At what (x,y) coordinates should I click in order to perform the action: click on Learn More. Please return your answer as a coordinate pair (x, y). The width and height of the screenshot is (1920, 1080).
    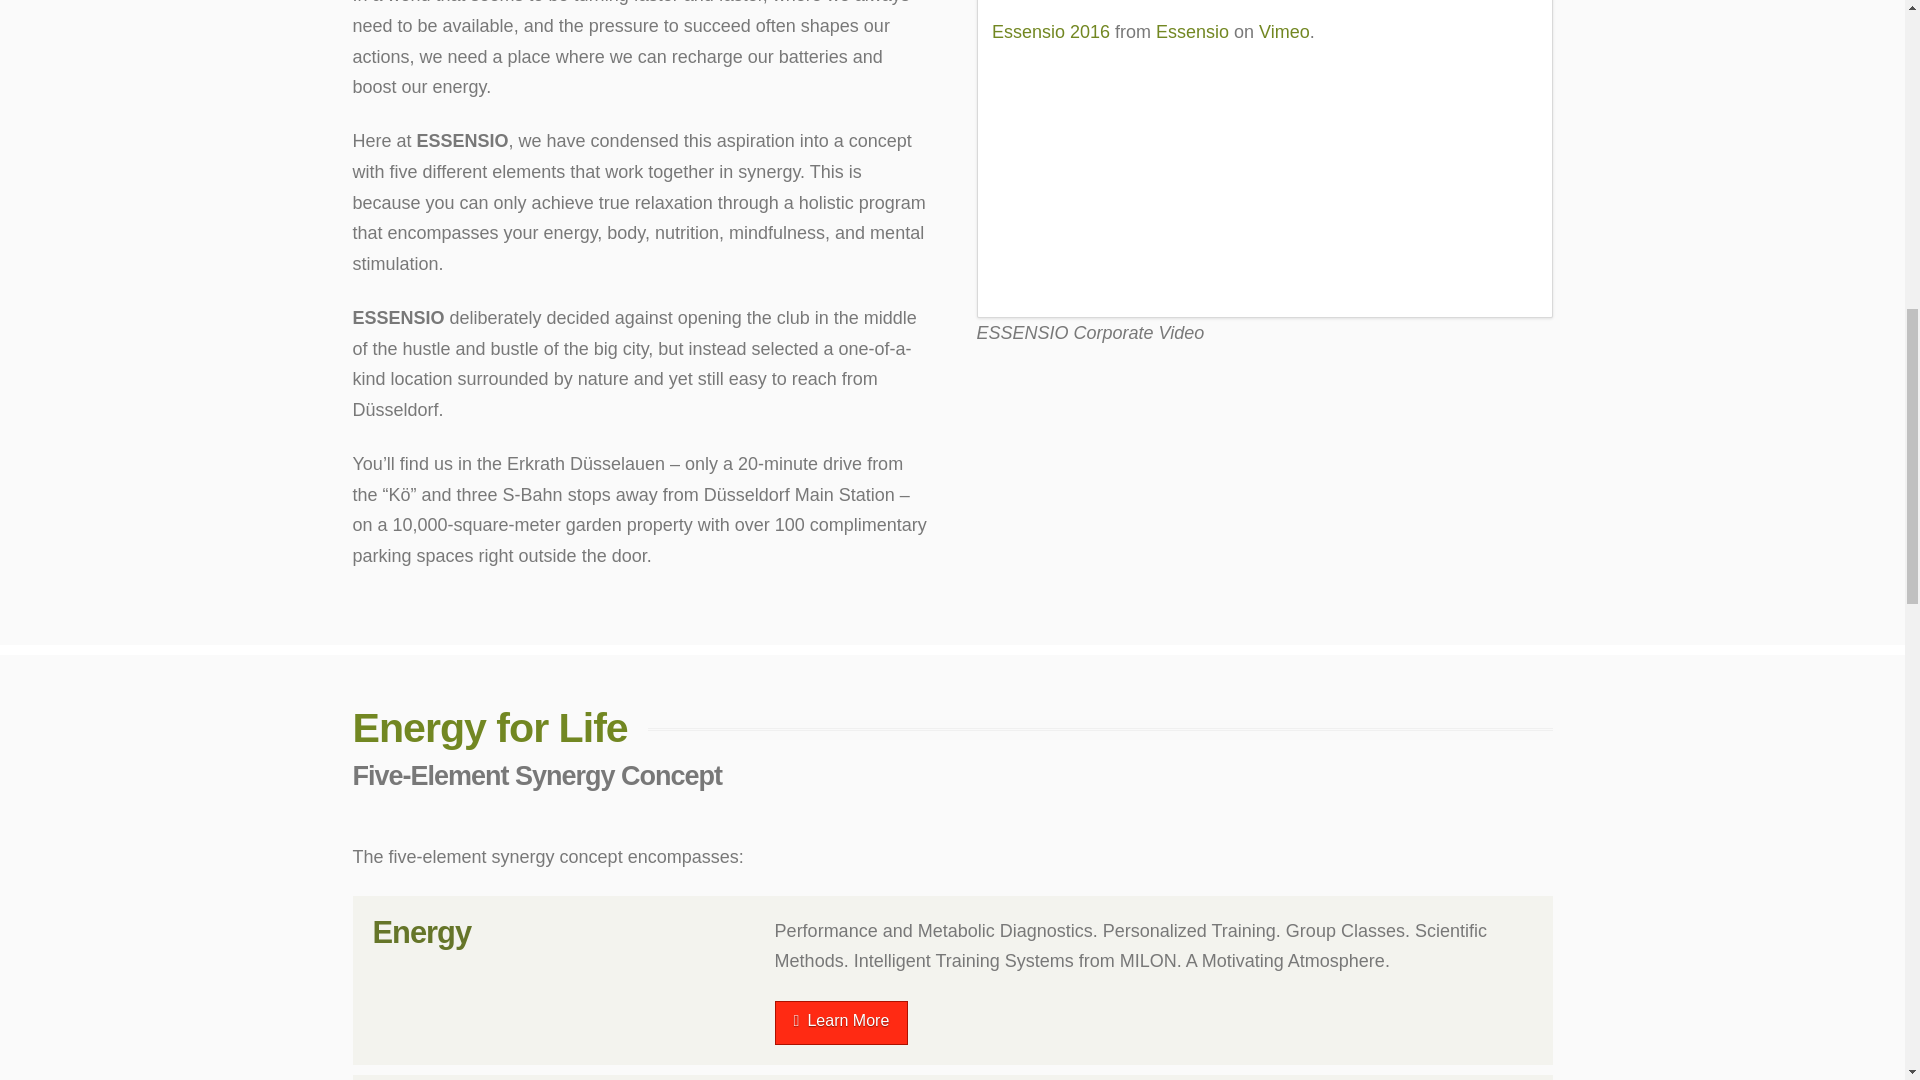
    Looking at the image, I should click on (842, 1024).